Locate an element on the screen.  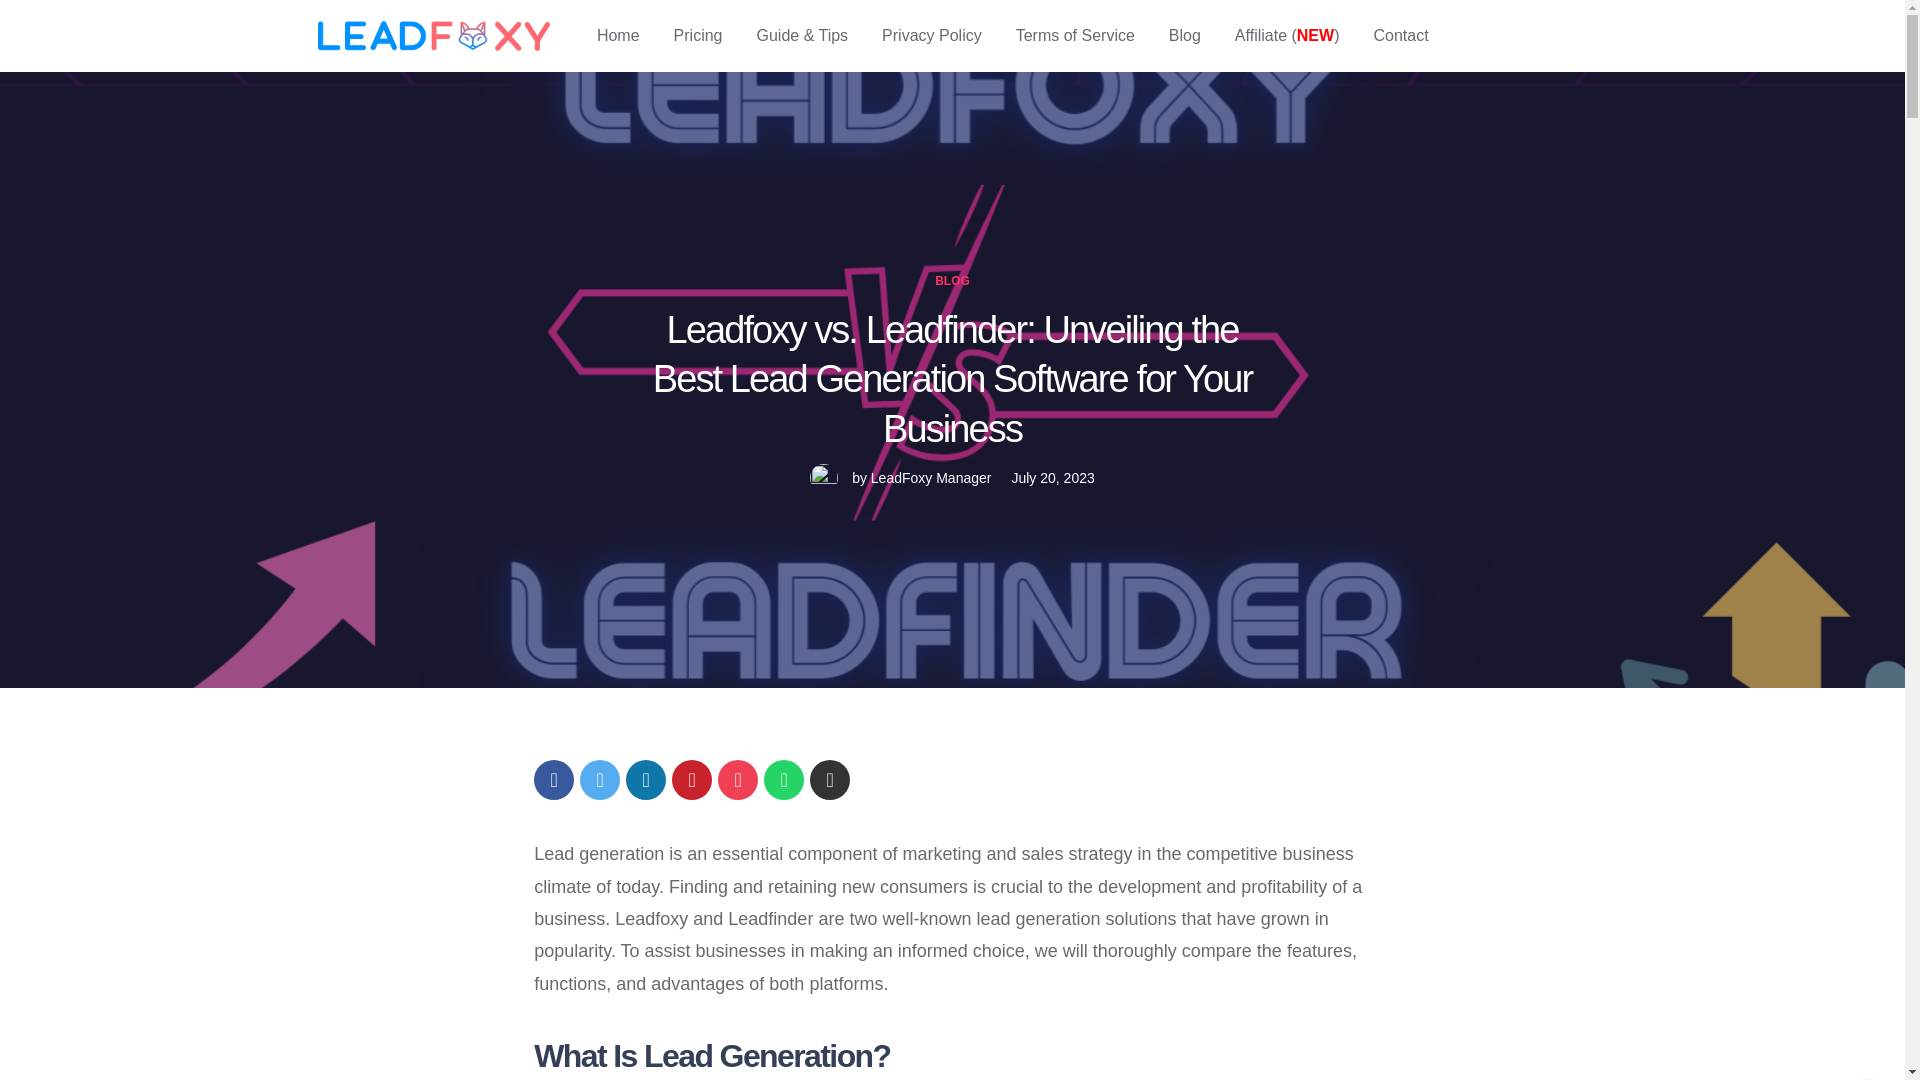
Contact is located at coordinates (1400, 36).